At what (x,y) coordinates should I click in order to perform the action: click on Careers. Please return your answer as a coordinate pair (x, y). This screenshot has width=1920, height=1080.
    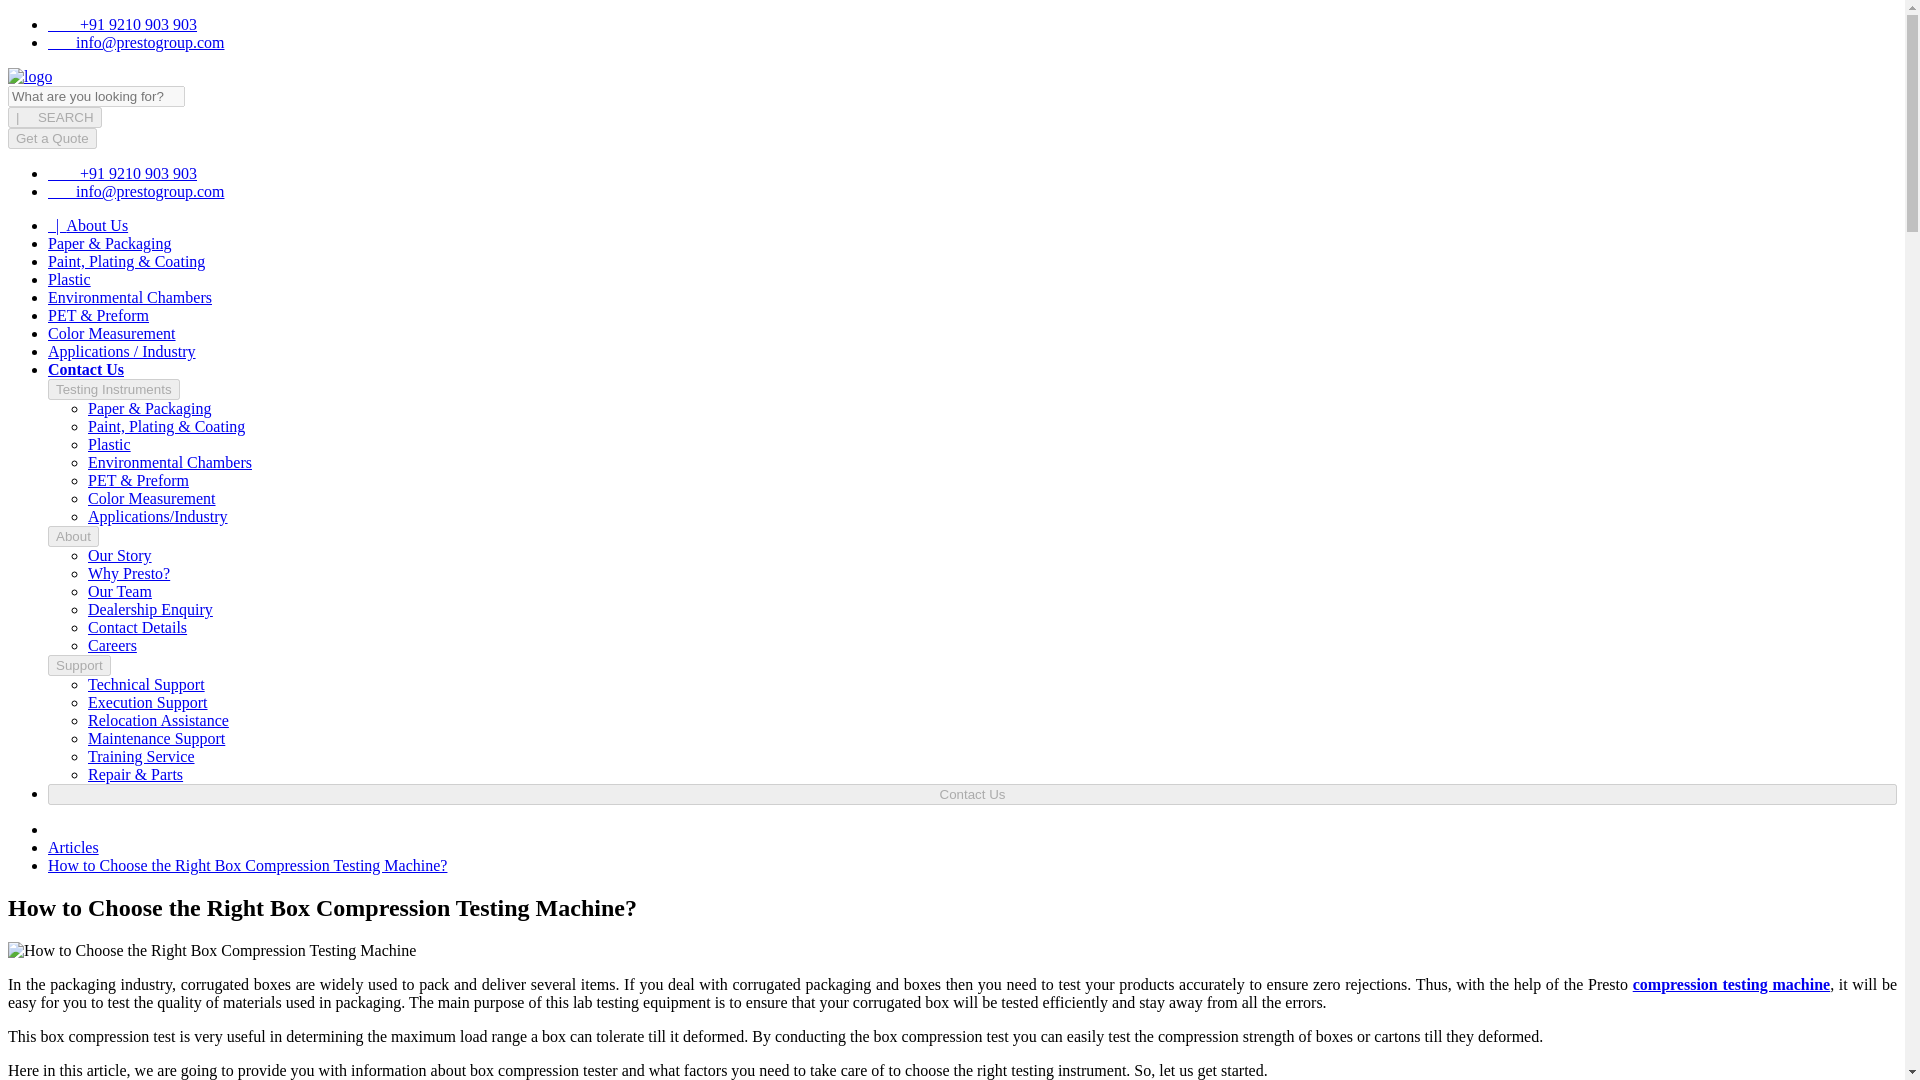
    Looking at the image, I should click on (112, 646).